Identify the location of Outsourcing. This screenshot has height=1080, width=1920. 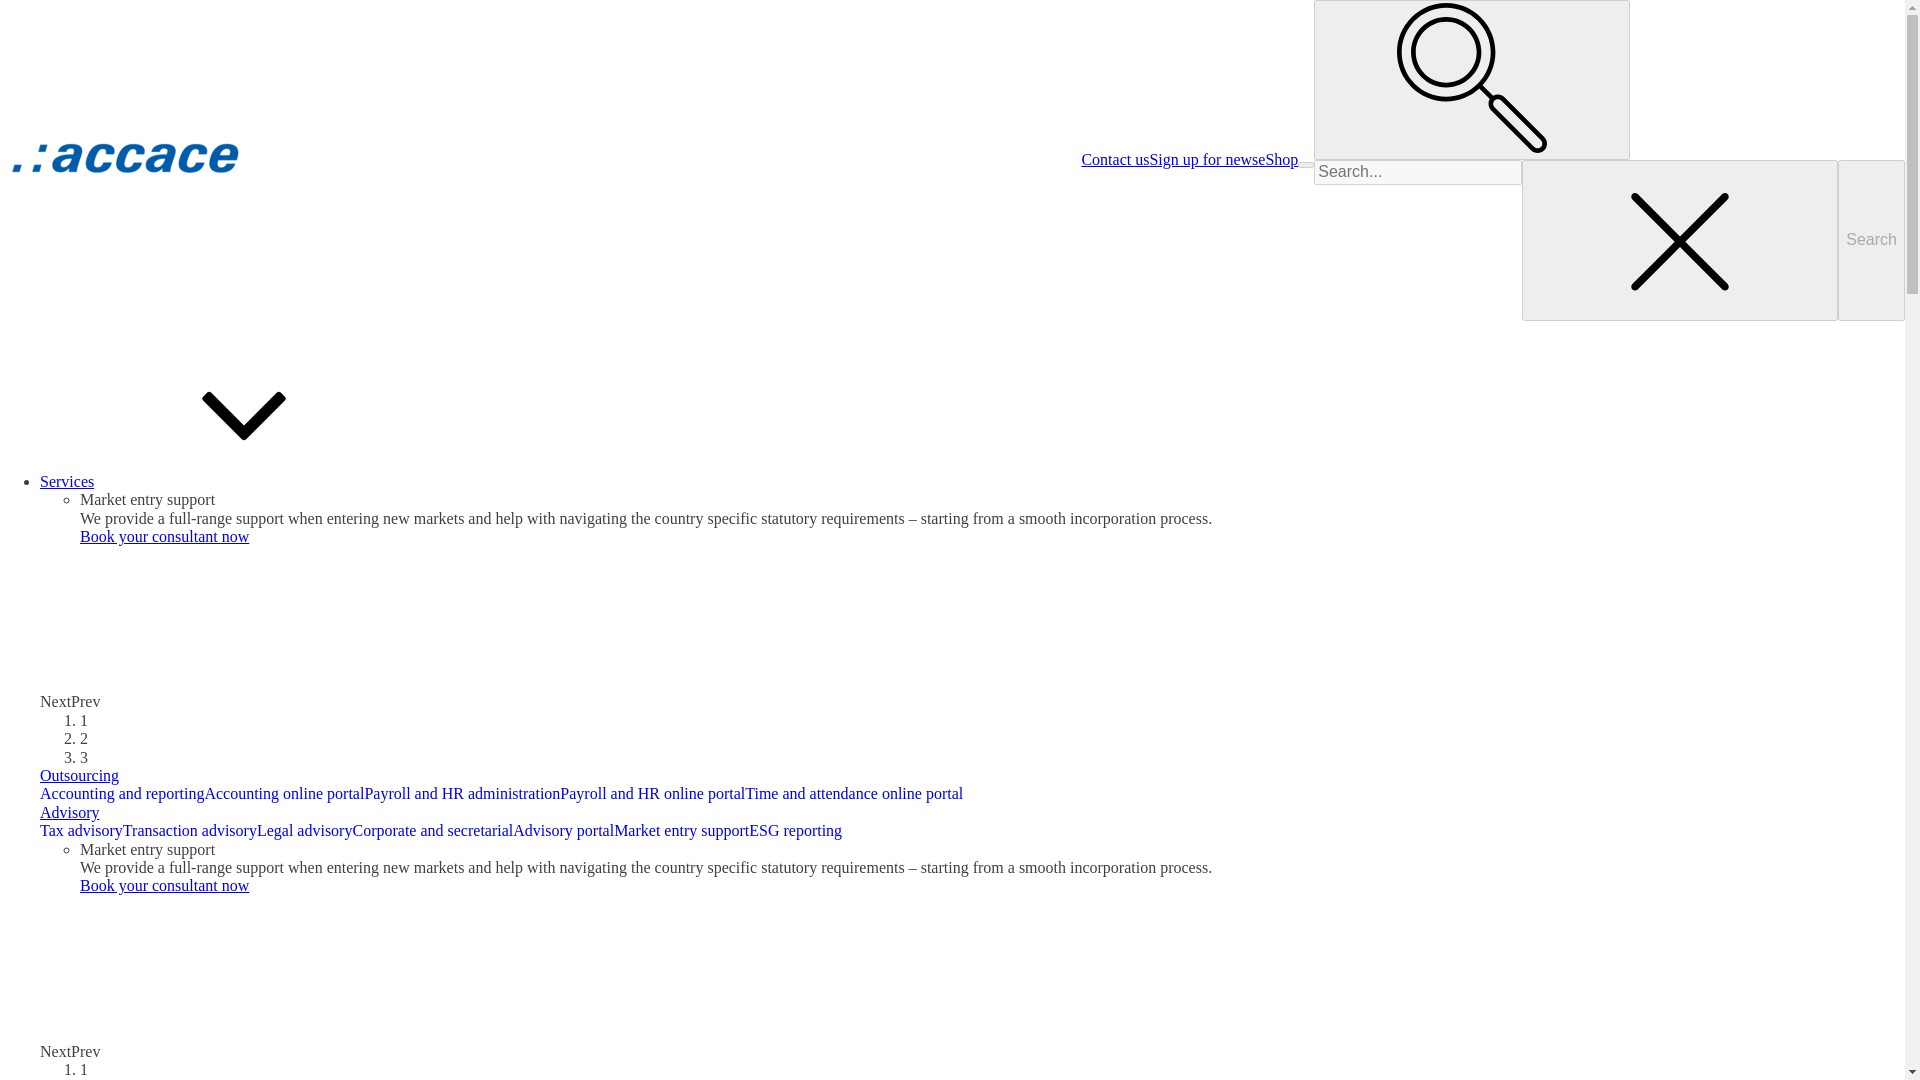
(80, 775).